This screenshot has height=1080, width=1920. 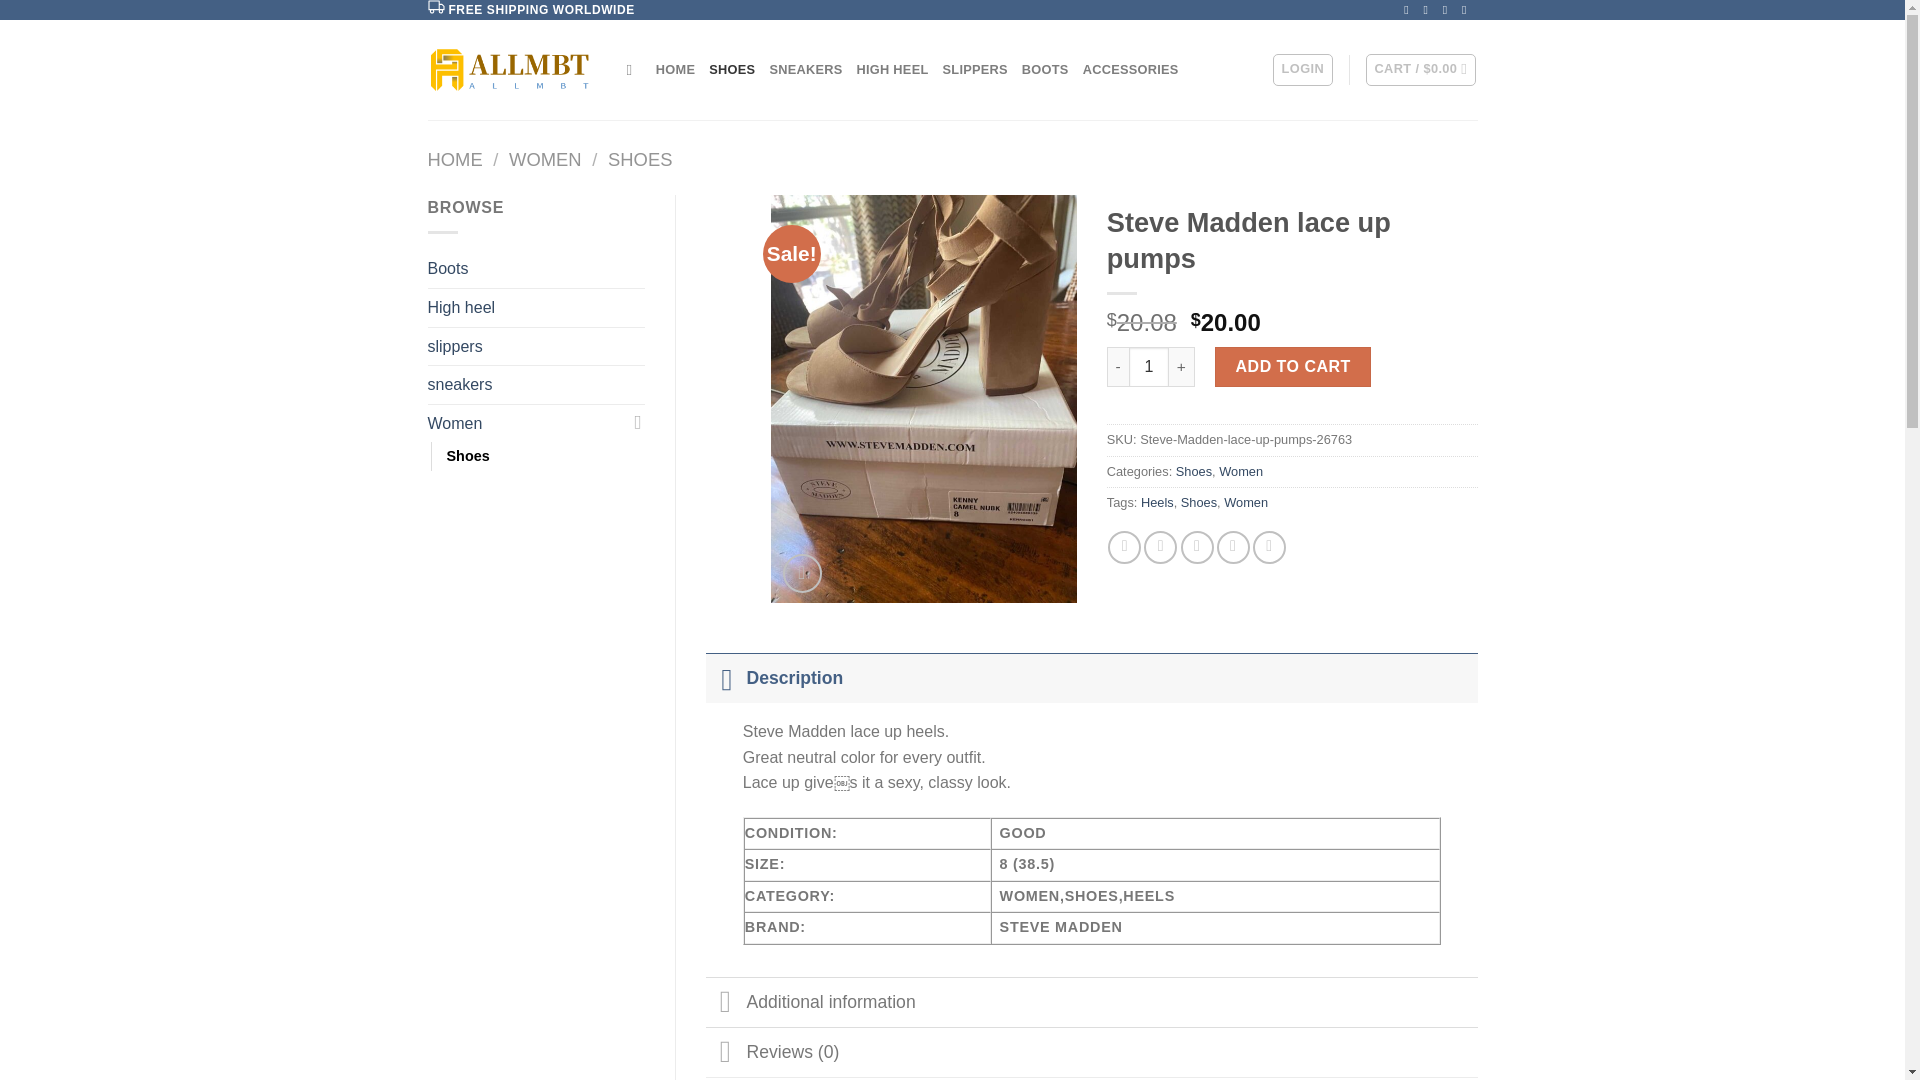 I want to click on HOME, so click(x=456, y=159).